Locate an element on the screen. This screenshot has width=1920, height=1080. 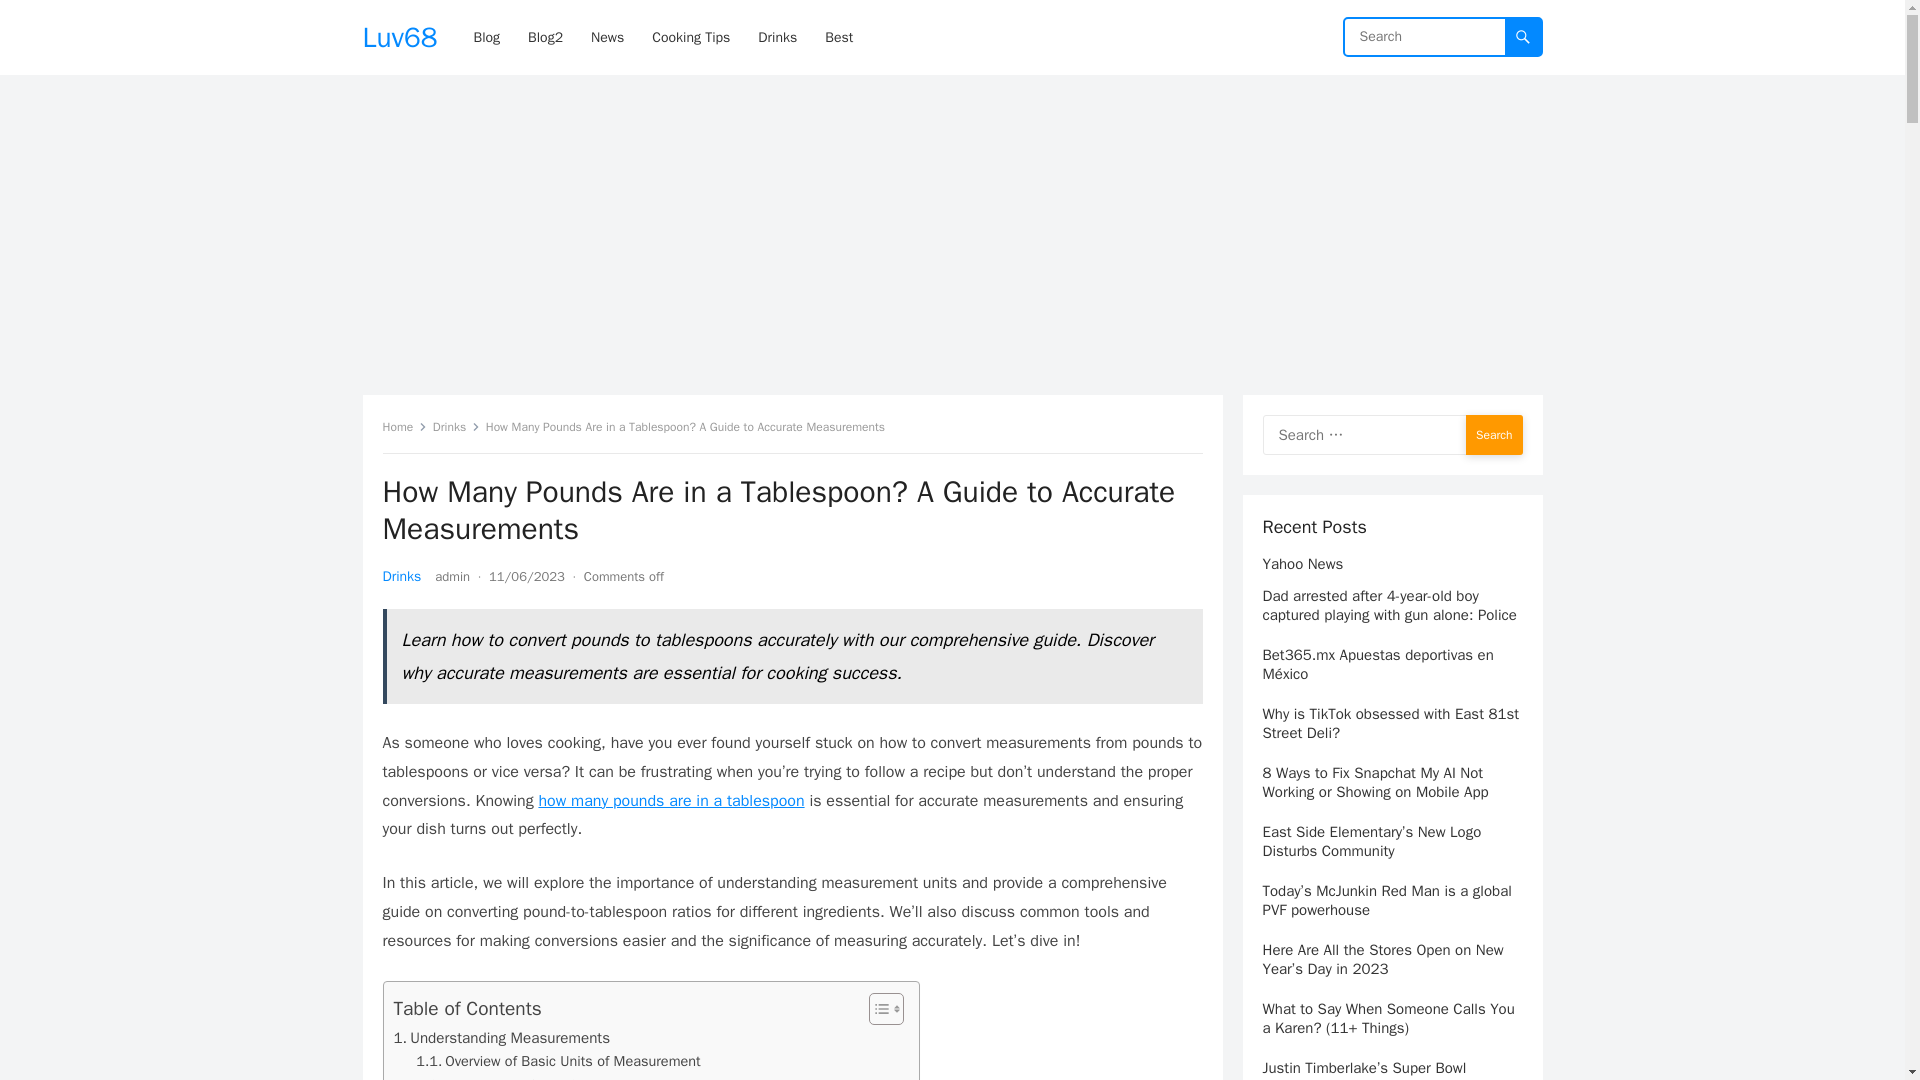
how many pounds are in a tablespoon is located at coordinates (670, 800).